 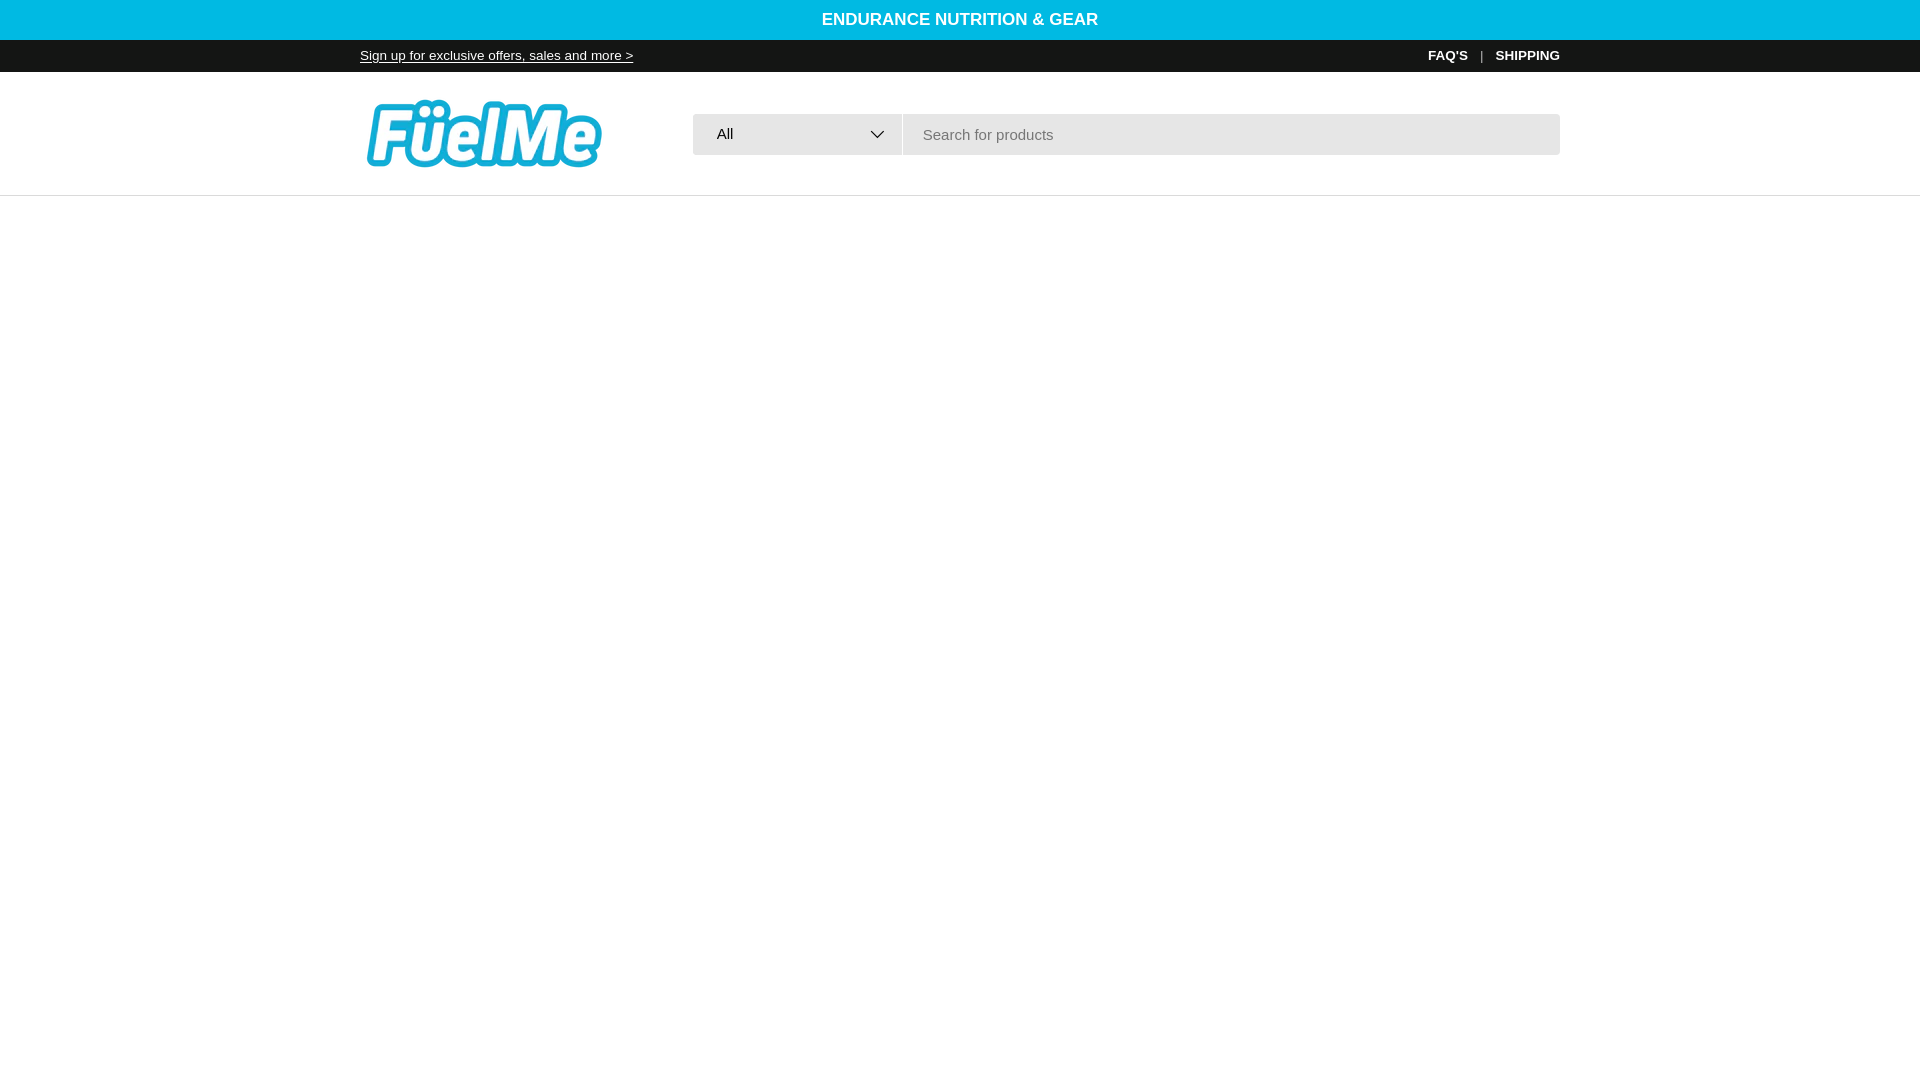 I want to click on FAQ'S, so click(x=1462, y=56).